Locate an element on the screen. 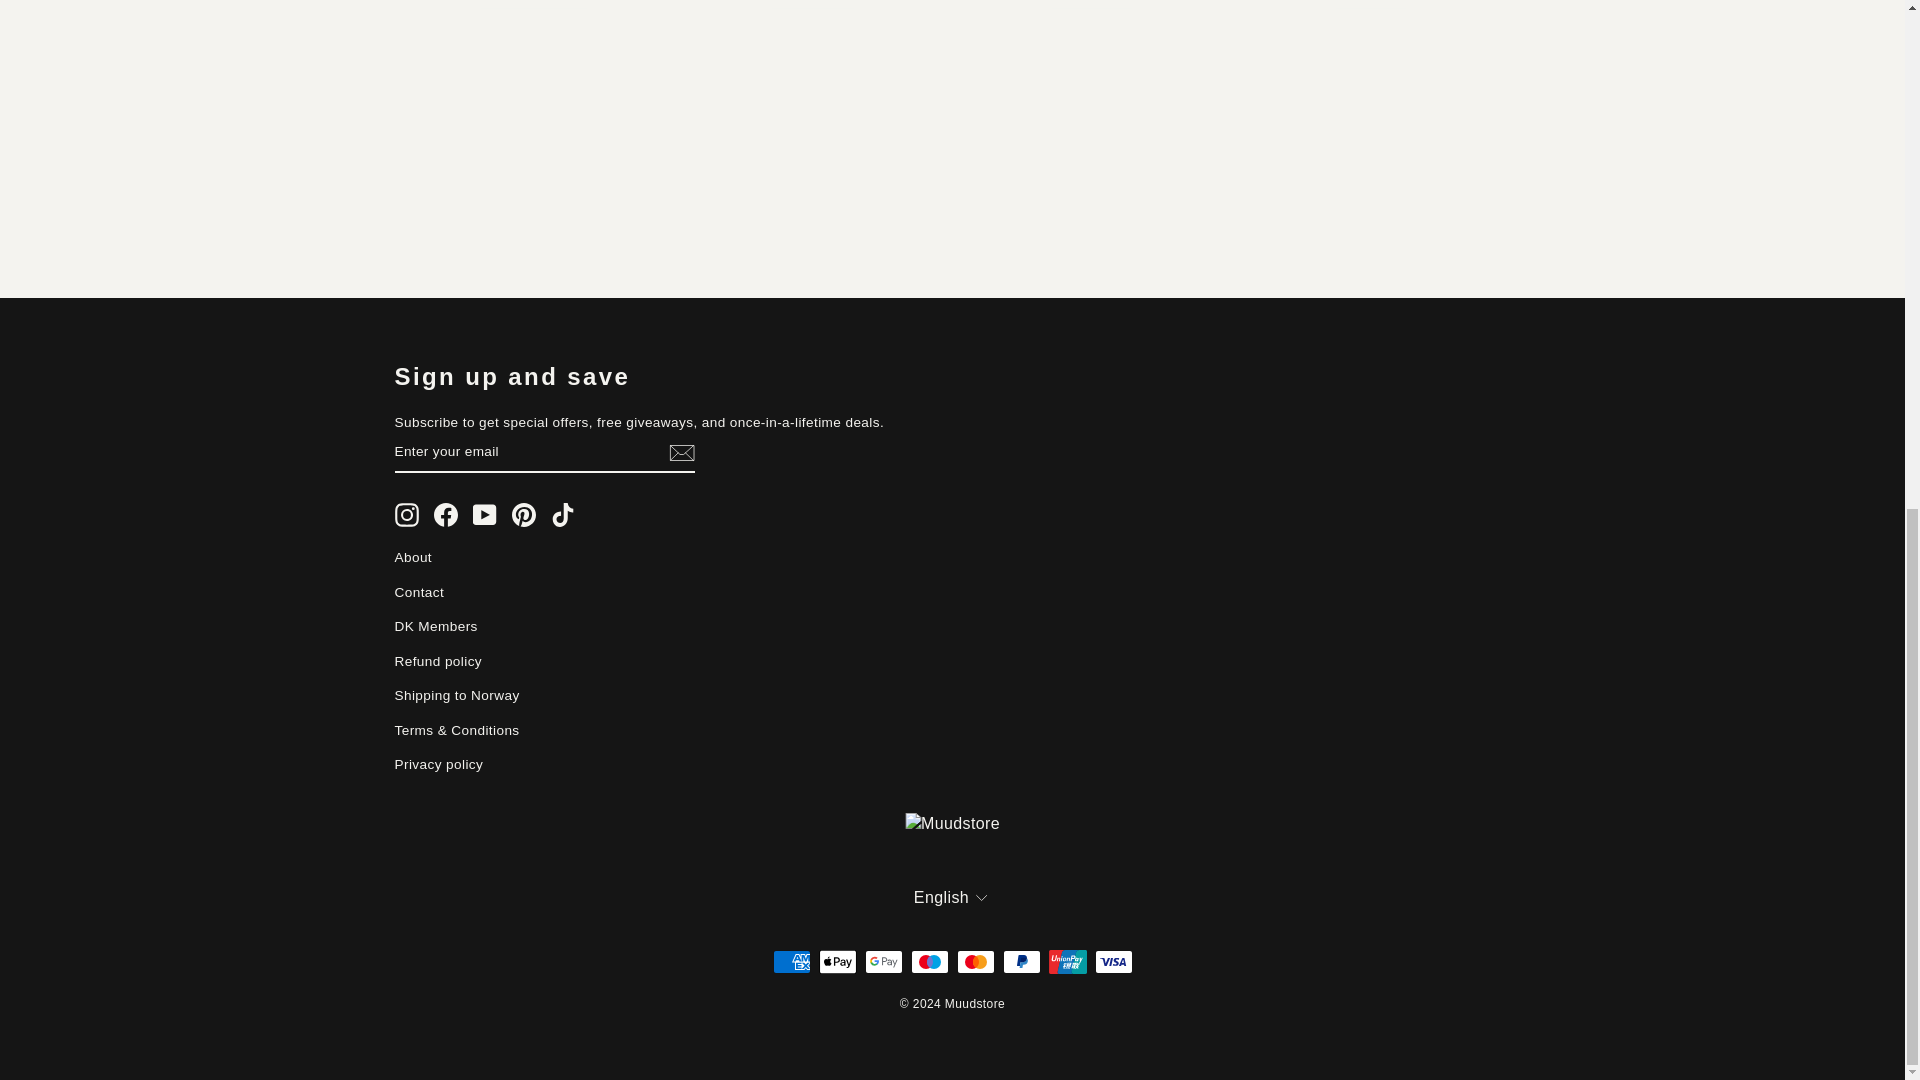 The image size is (1920, 1080). Maestro is located at coordinates (929, 962).